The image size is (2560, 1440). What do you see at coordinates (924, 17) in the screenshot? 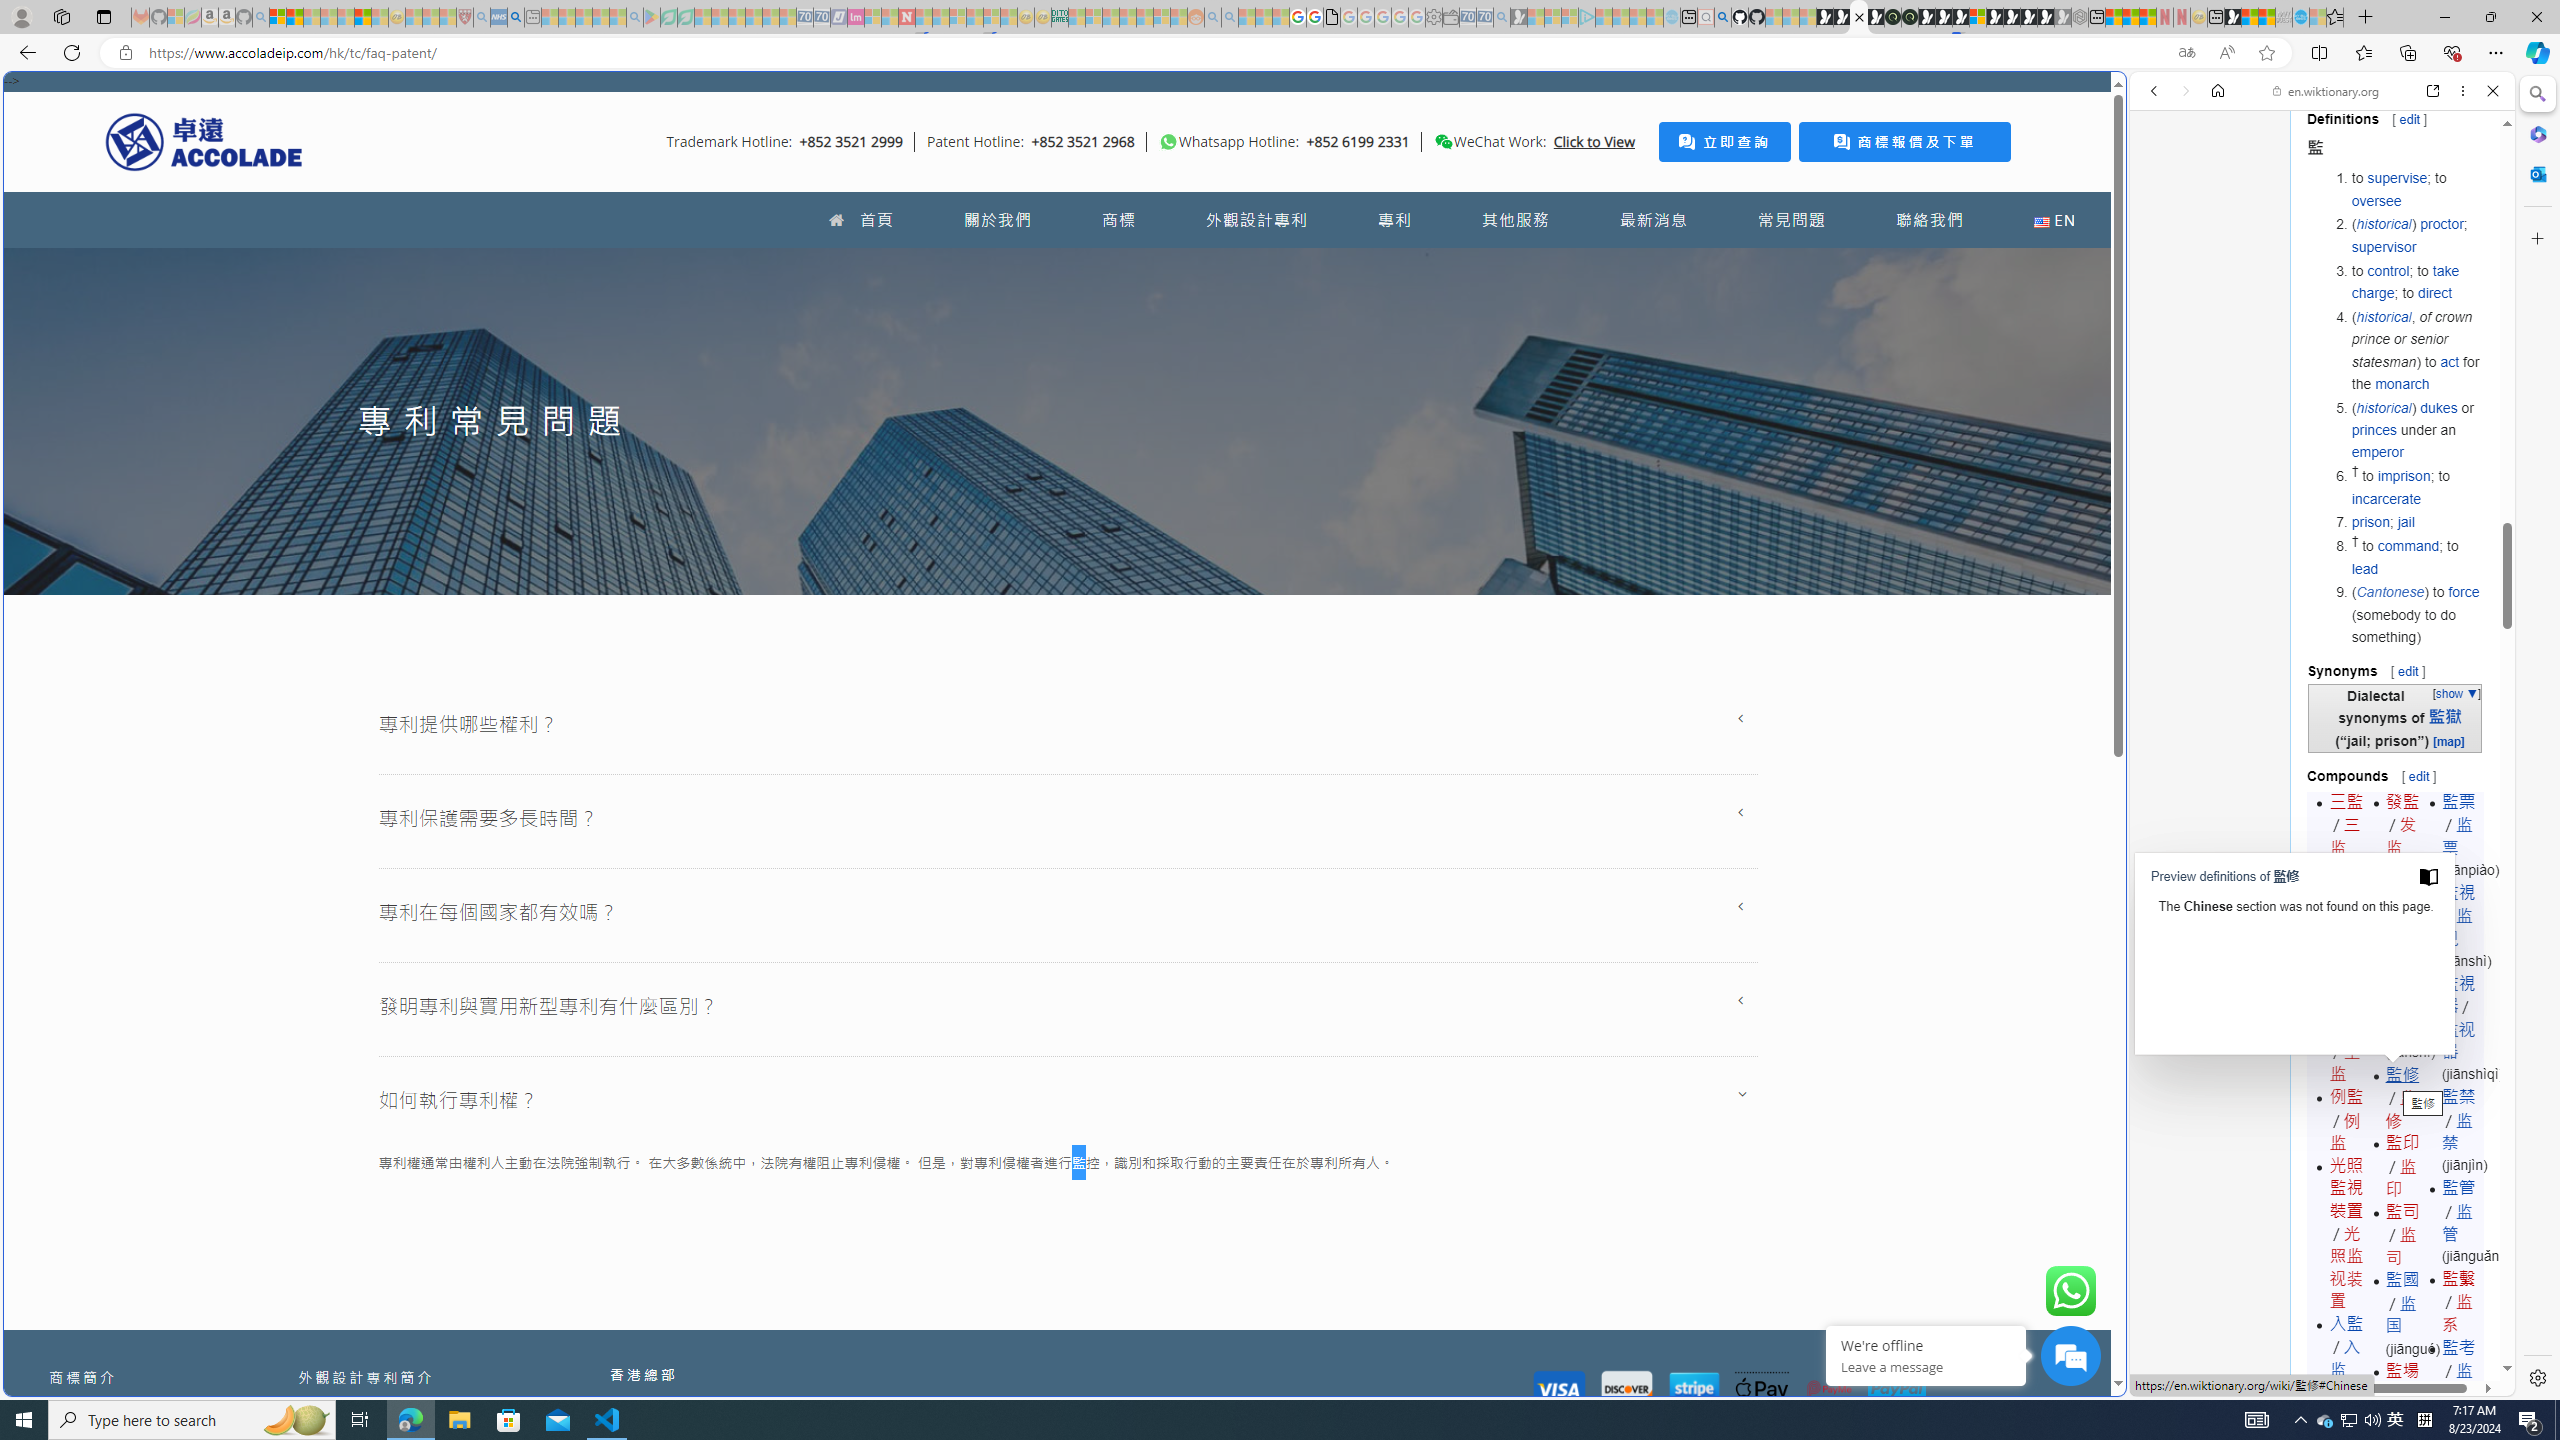
I see `Trusted Community Engagement and Contributions | Guidelines` at bounding box center [924, 17].